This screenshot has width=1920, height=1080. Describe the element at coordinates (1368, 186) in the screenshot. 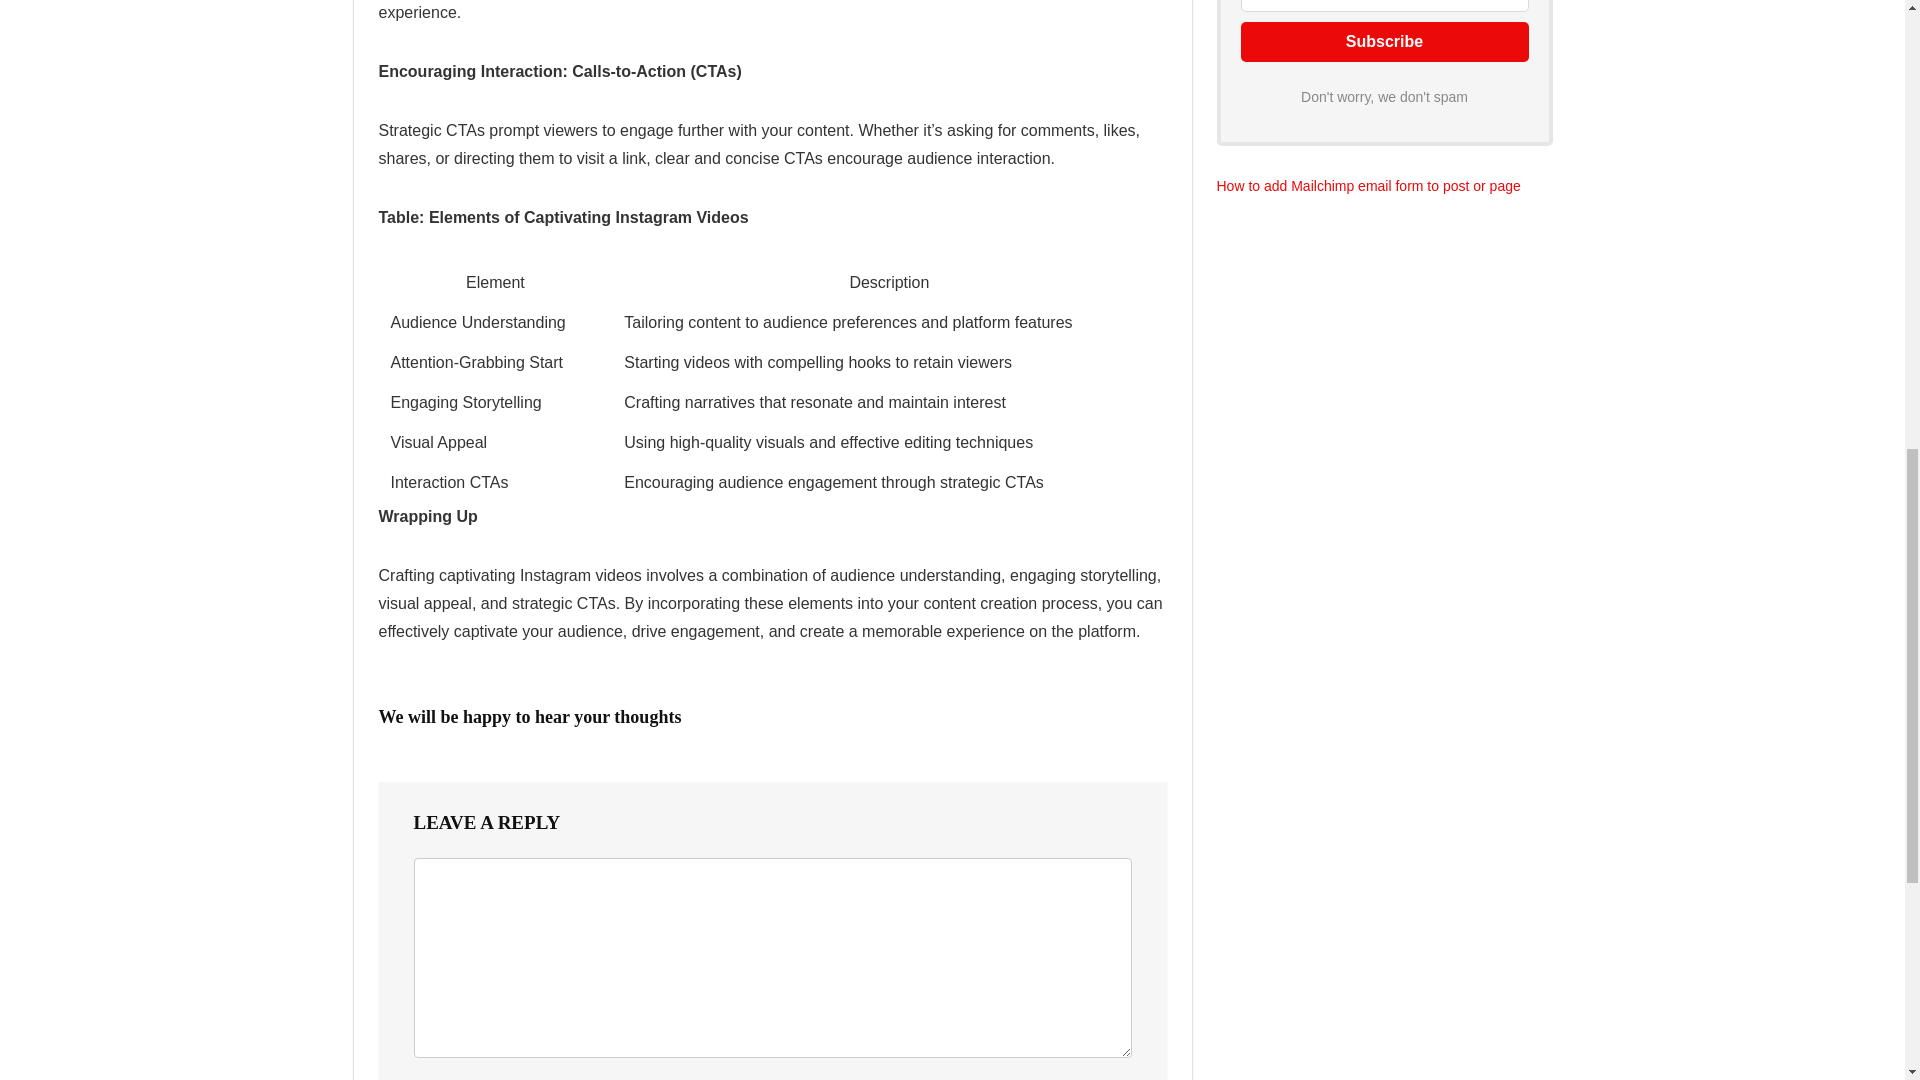

I see `How to add Mailchimp email form to post or page` at that location.